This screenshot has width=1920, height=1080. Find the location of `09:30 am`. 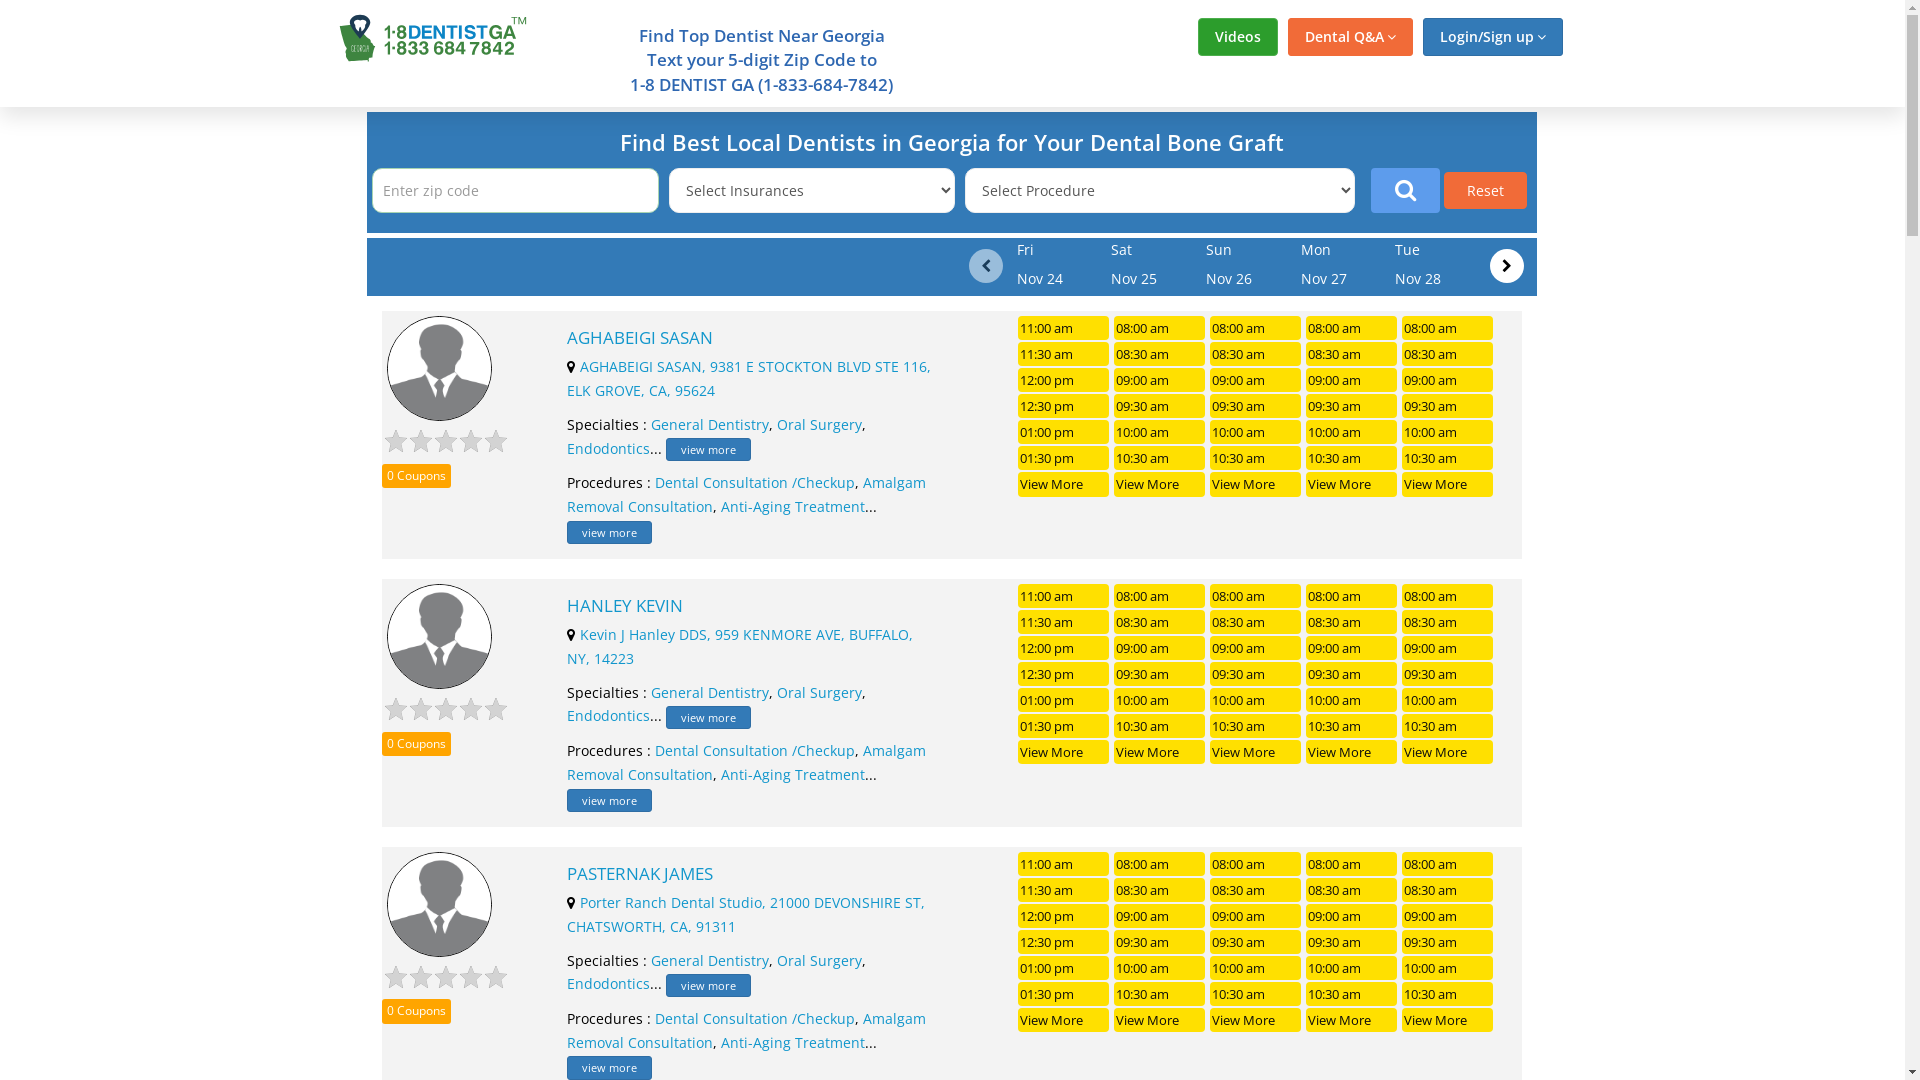

09:30 am is located at coordinates (1448, 942).